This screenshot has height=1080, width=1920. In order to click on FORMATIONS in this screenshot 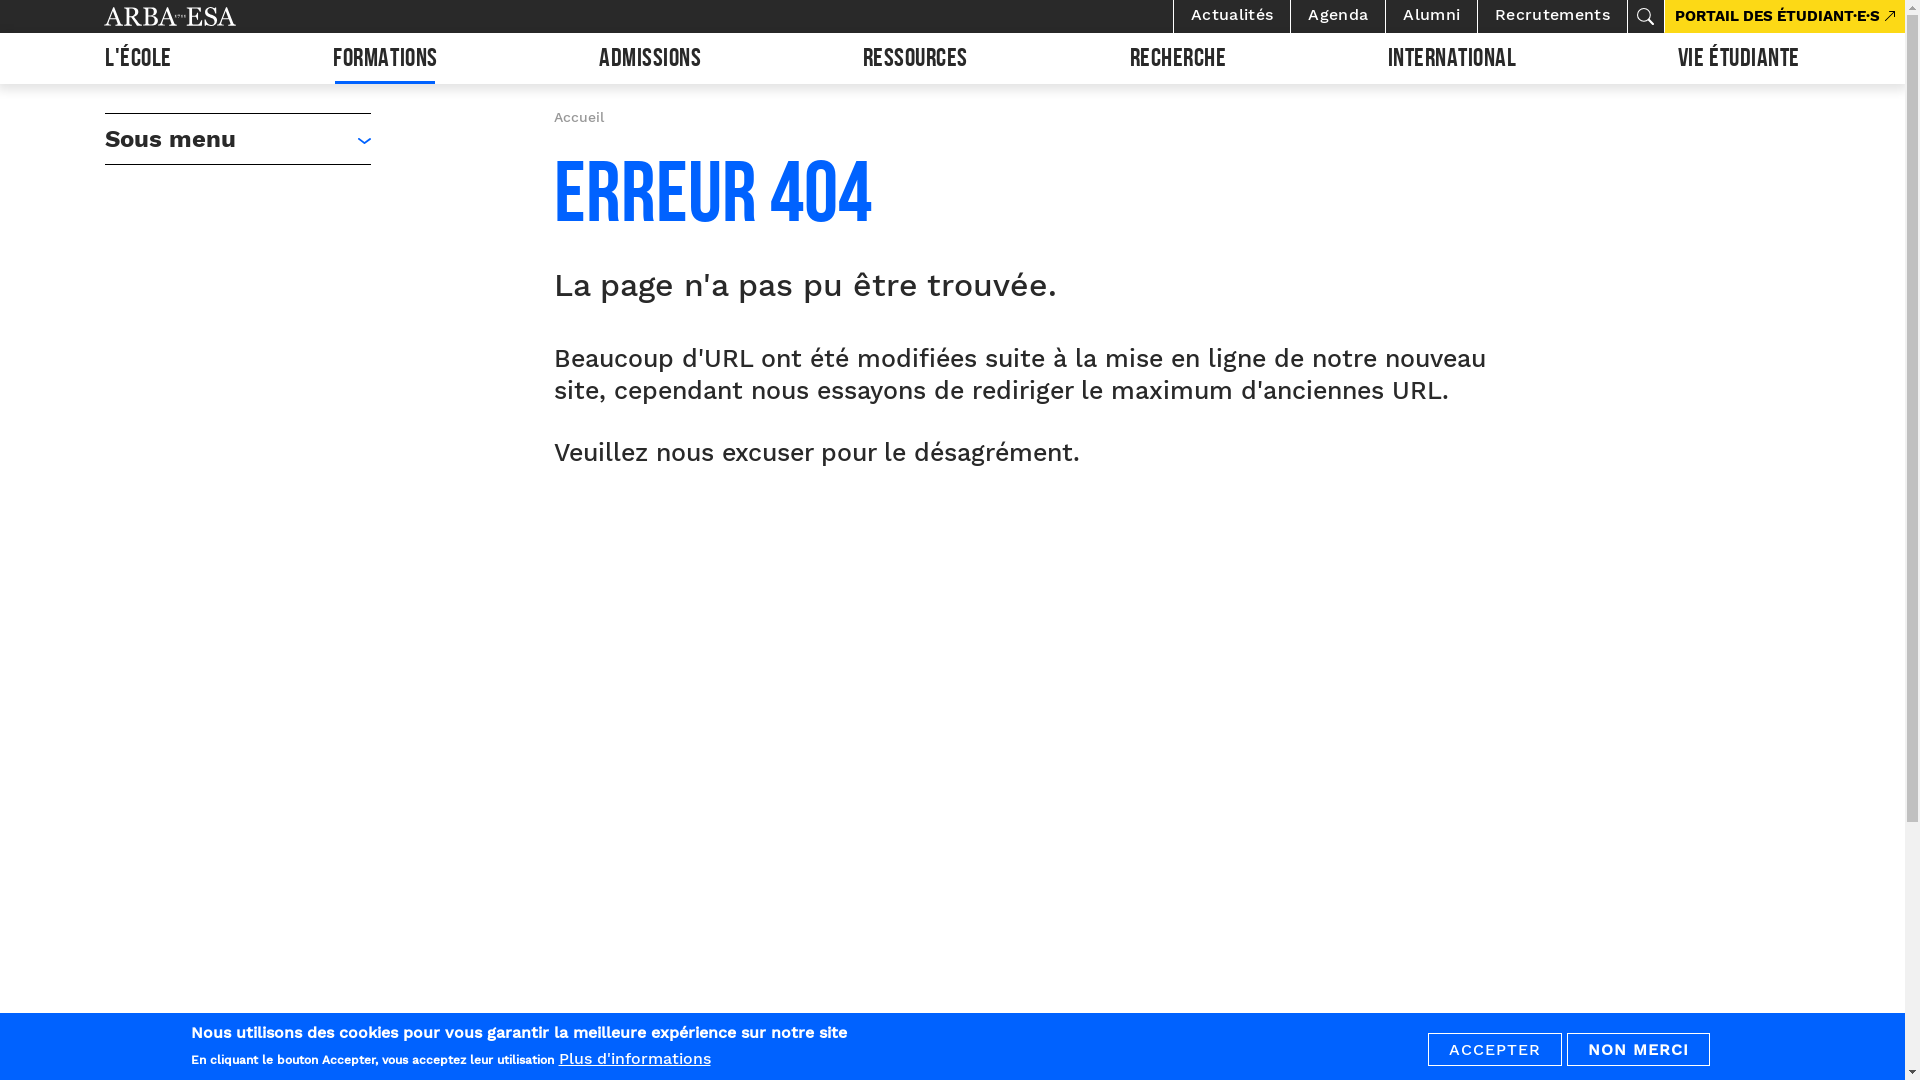, I will do `click(385, 58)`.